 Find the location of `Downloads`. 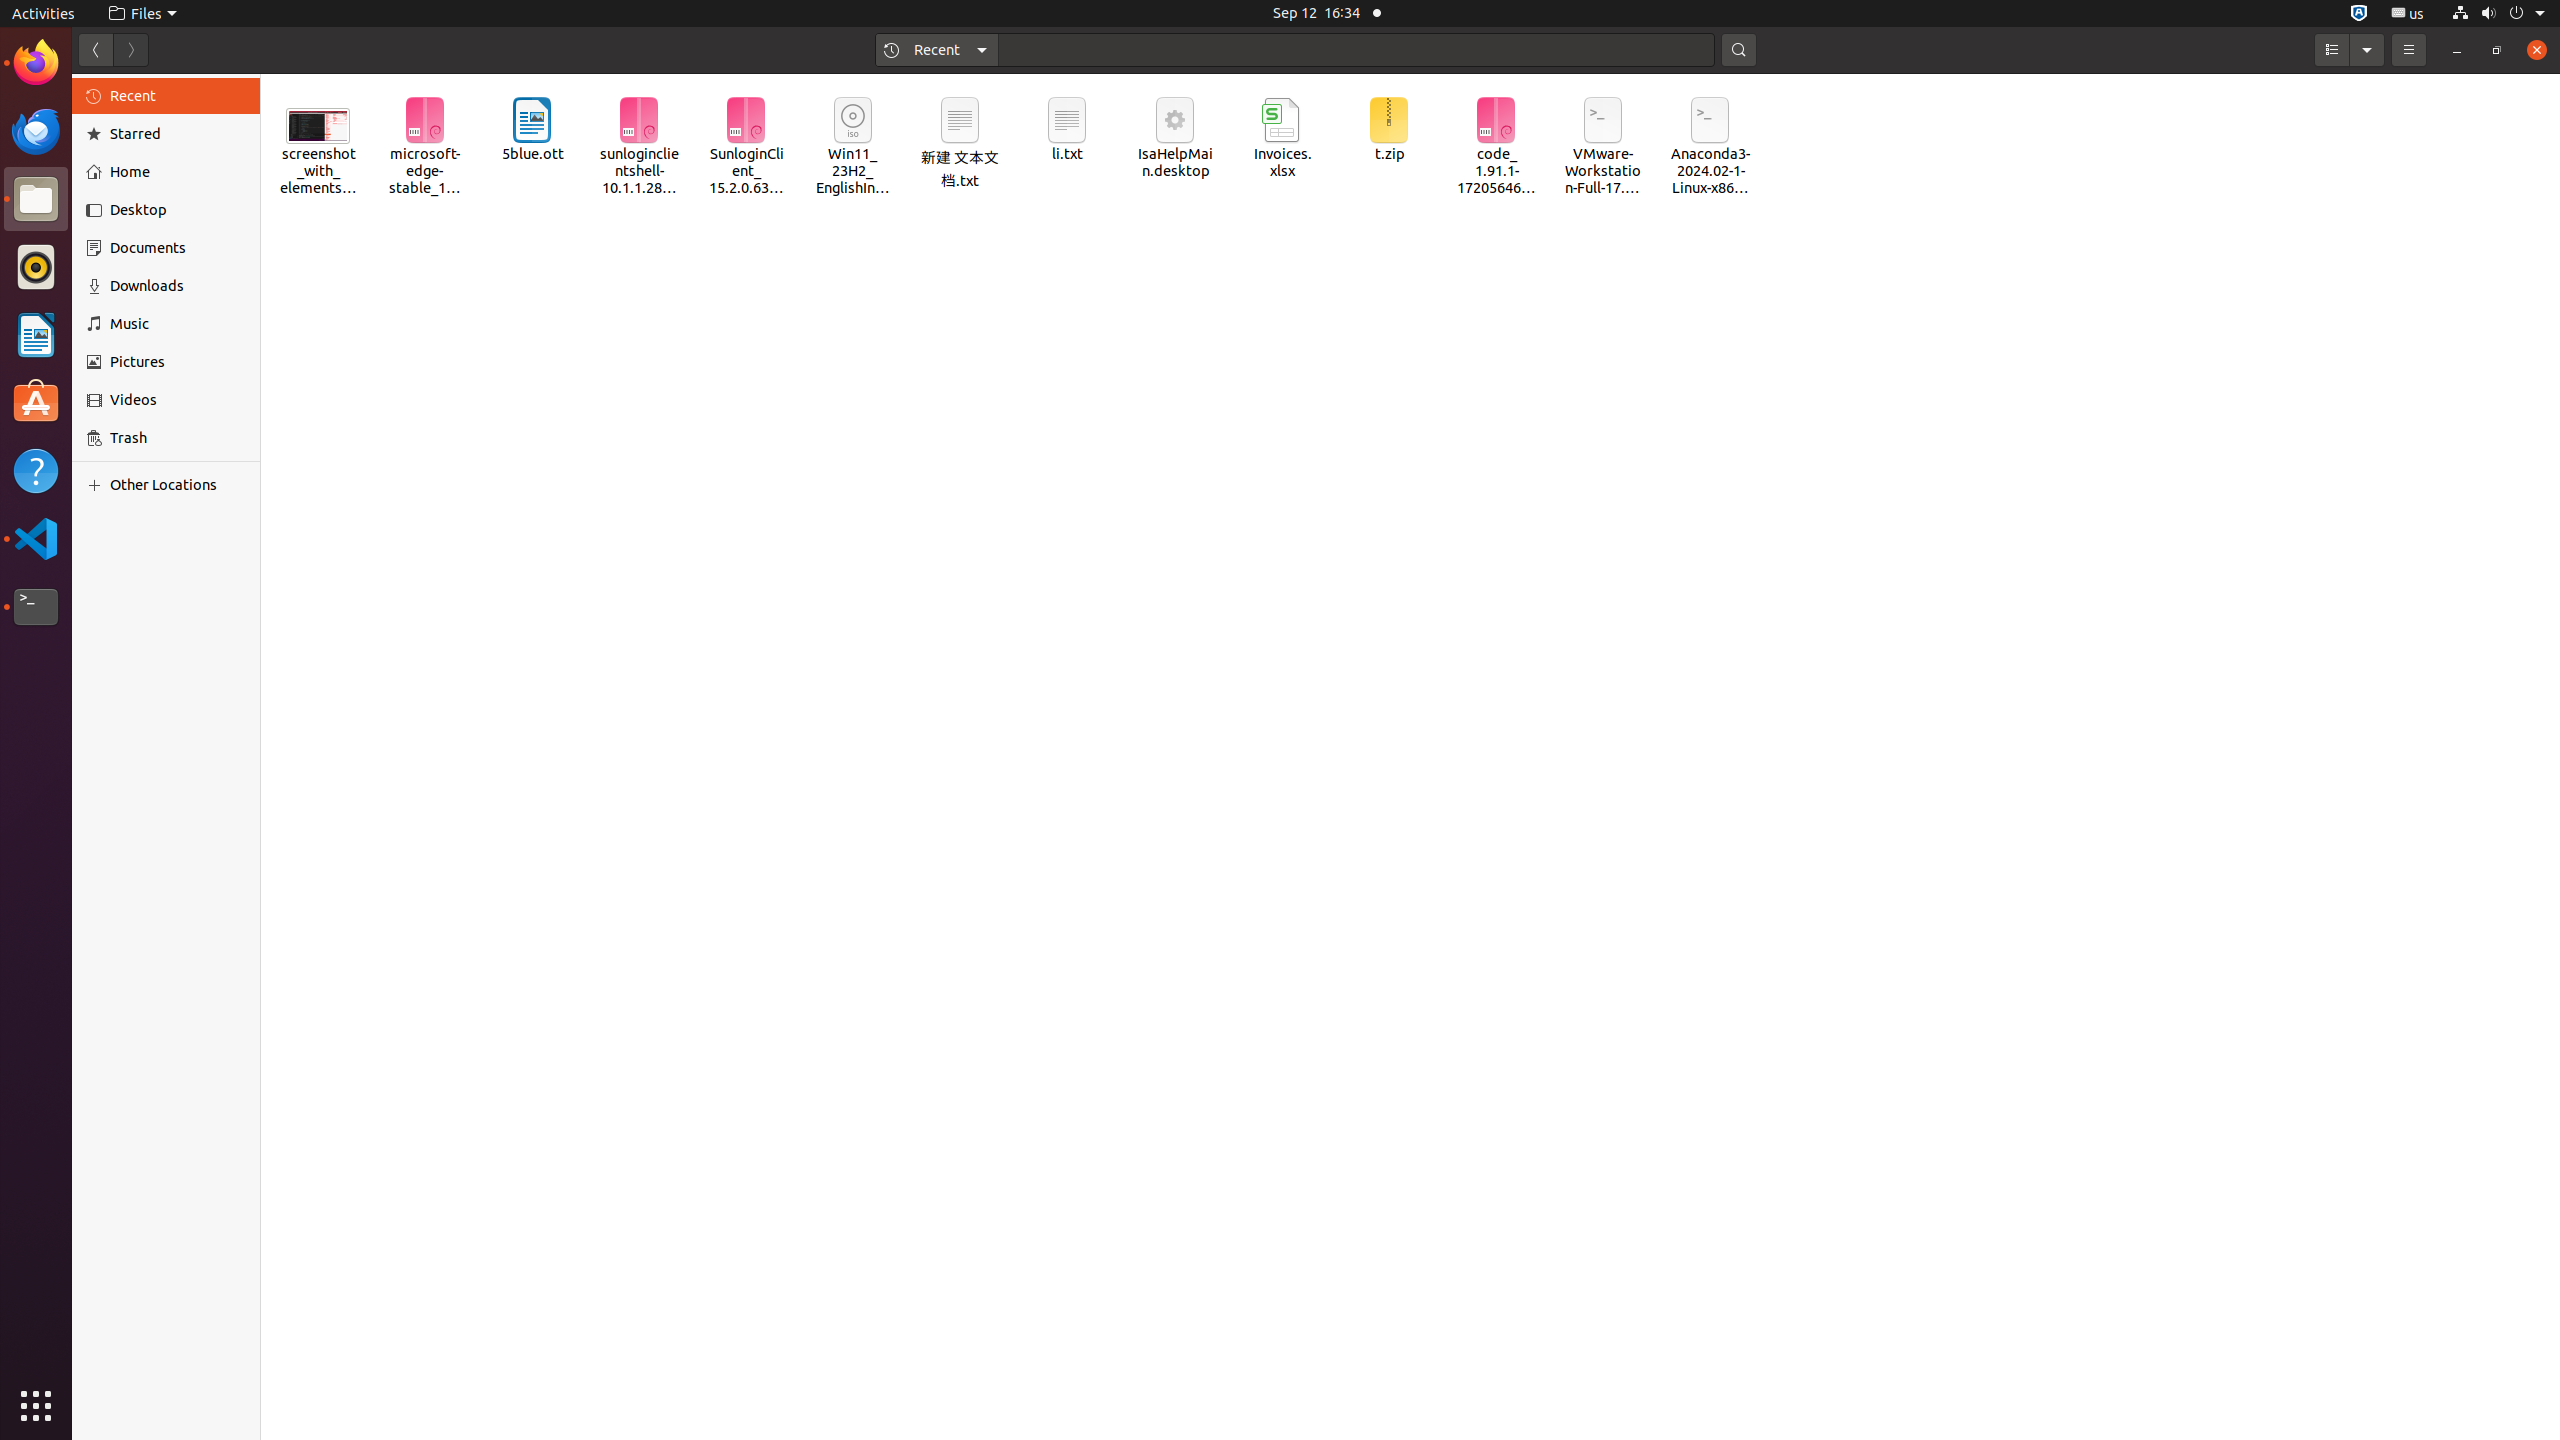

Downloads is located at coordinates (178, 286).